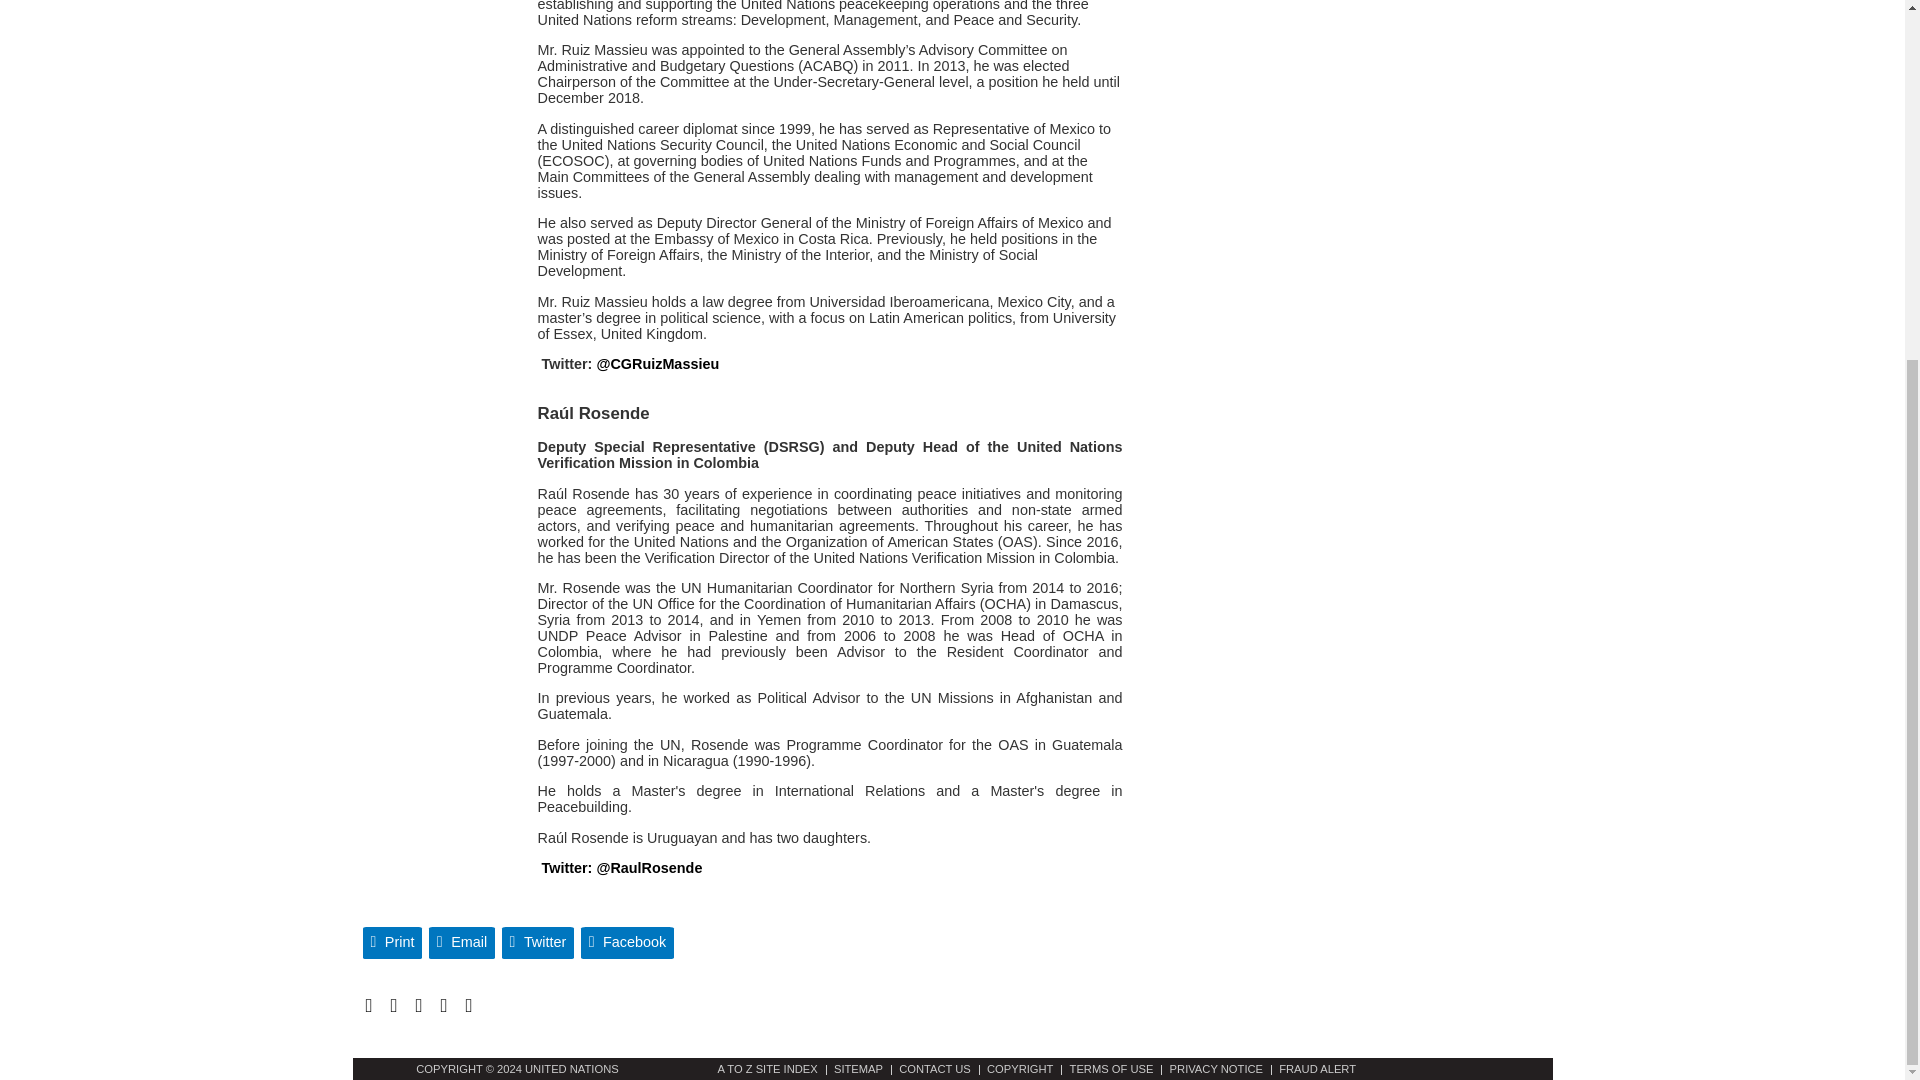  I want to click on Email, so click(462, 942).